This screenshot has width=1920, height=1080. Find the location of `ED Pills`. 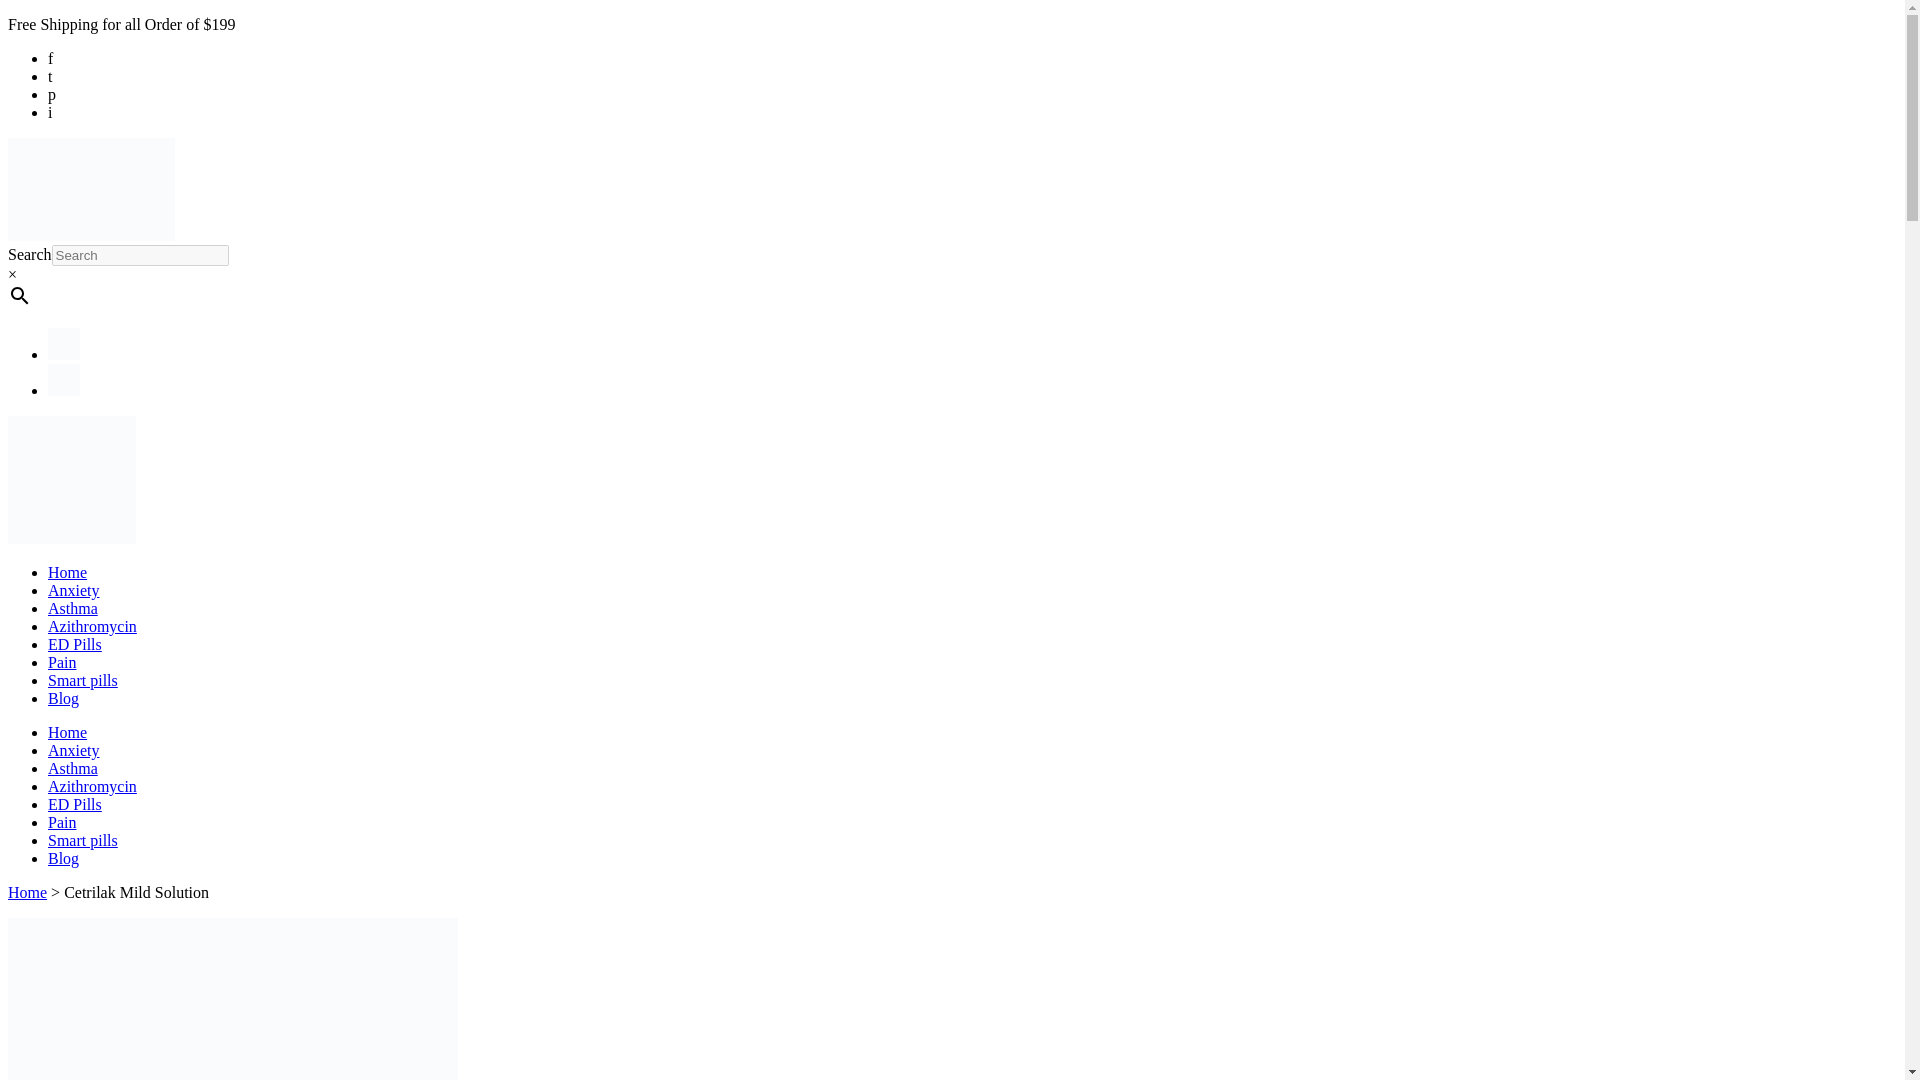

ED Pills is located at coordinates (74, 644).